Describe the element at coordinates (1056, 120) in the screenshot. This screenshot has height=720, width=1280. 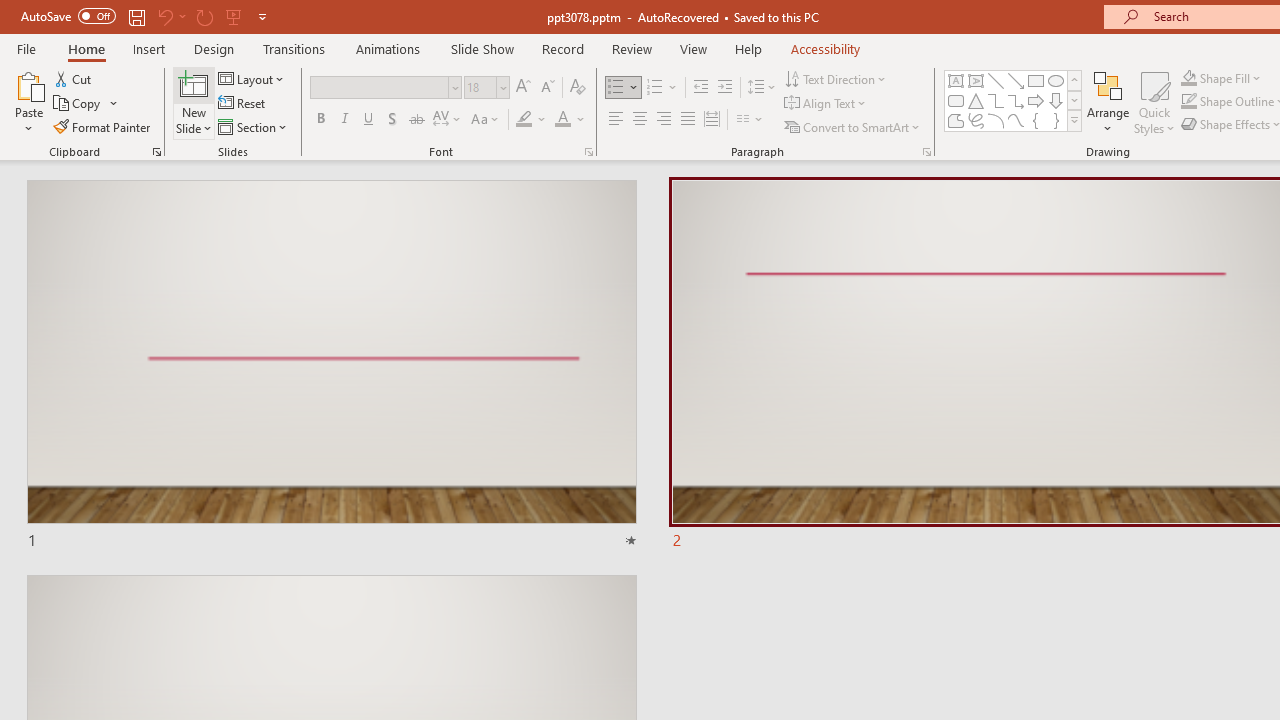
I see `Right Brace` at that location.